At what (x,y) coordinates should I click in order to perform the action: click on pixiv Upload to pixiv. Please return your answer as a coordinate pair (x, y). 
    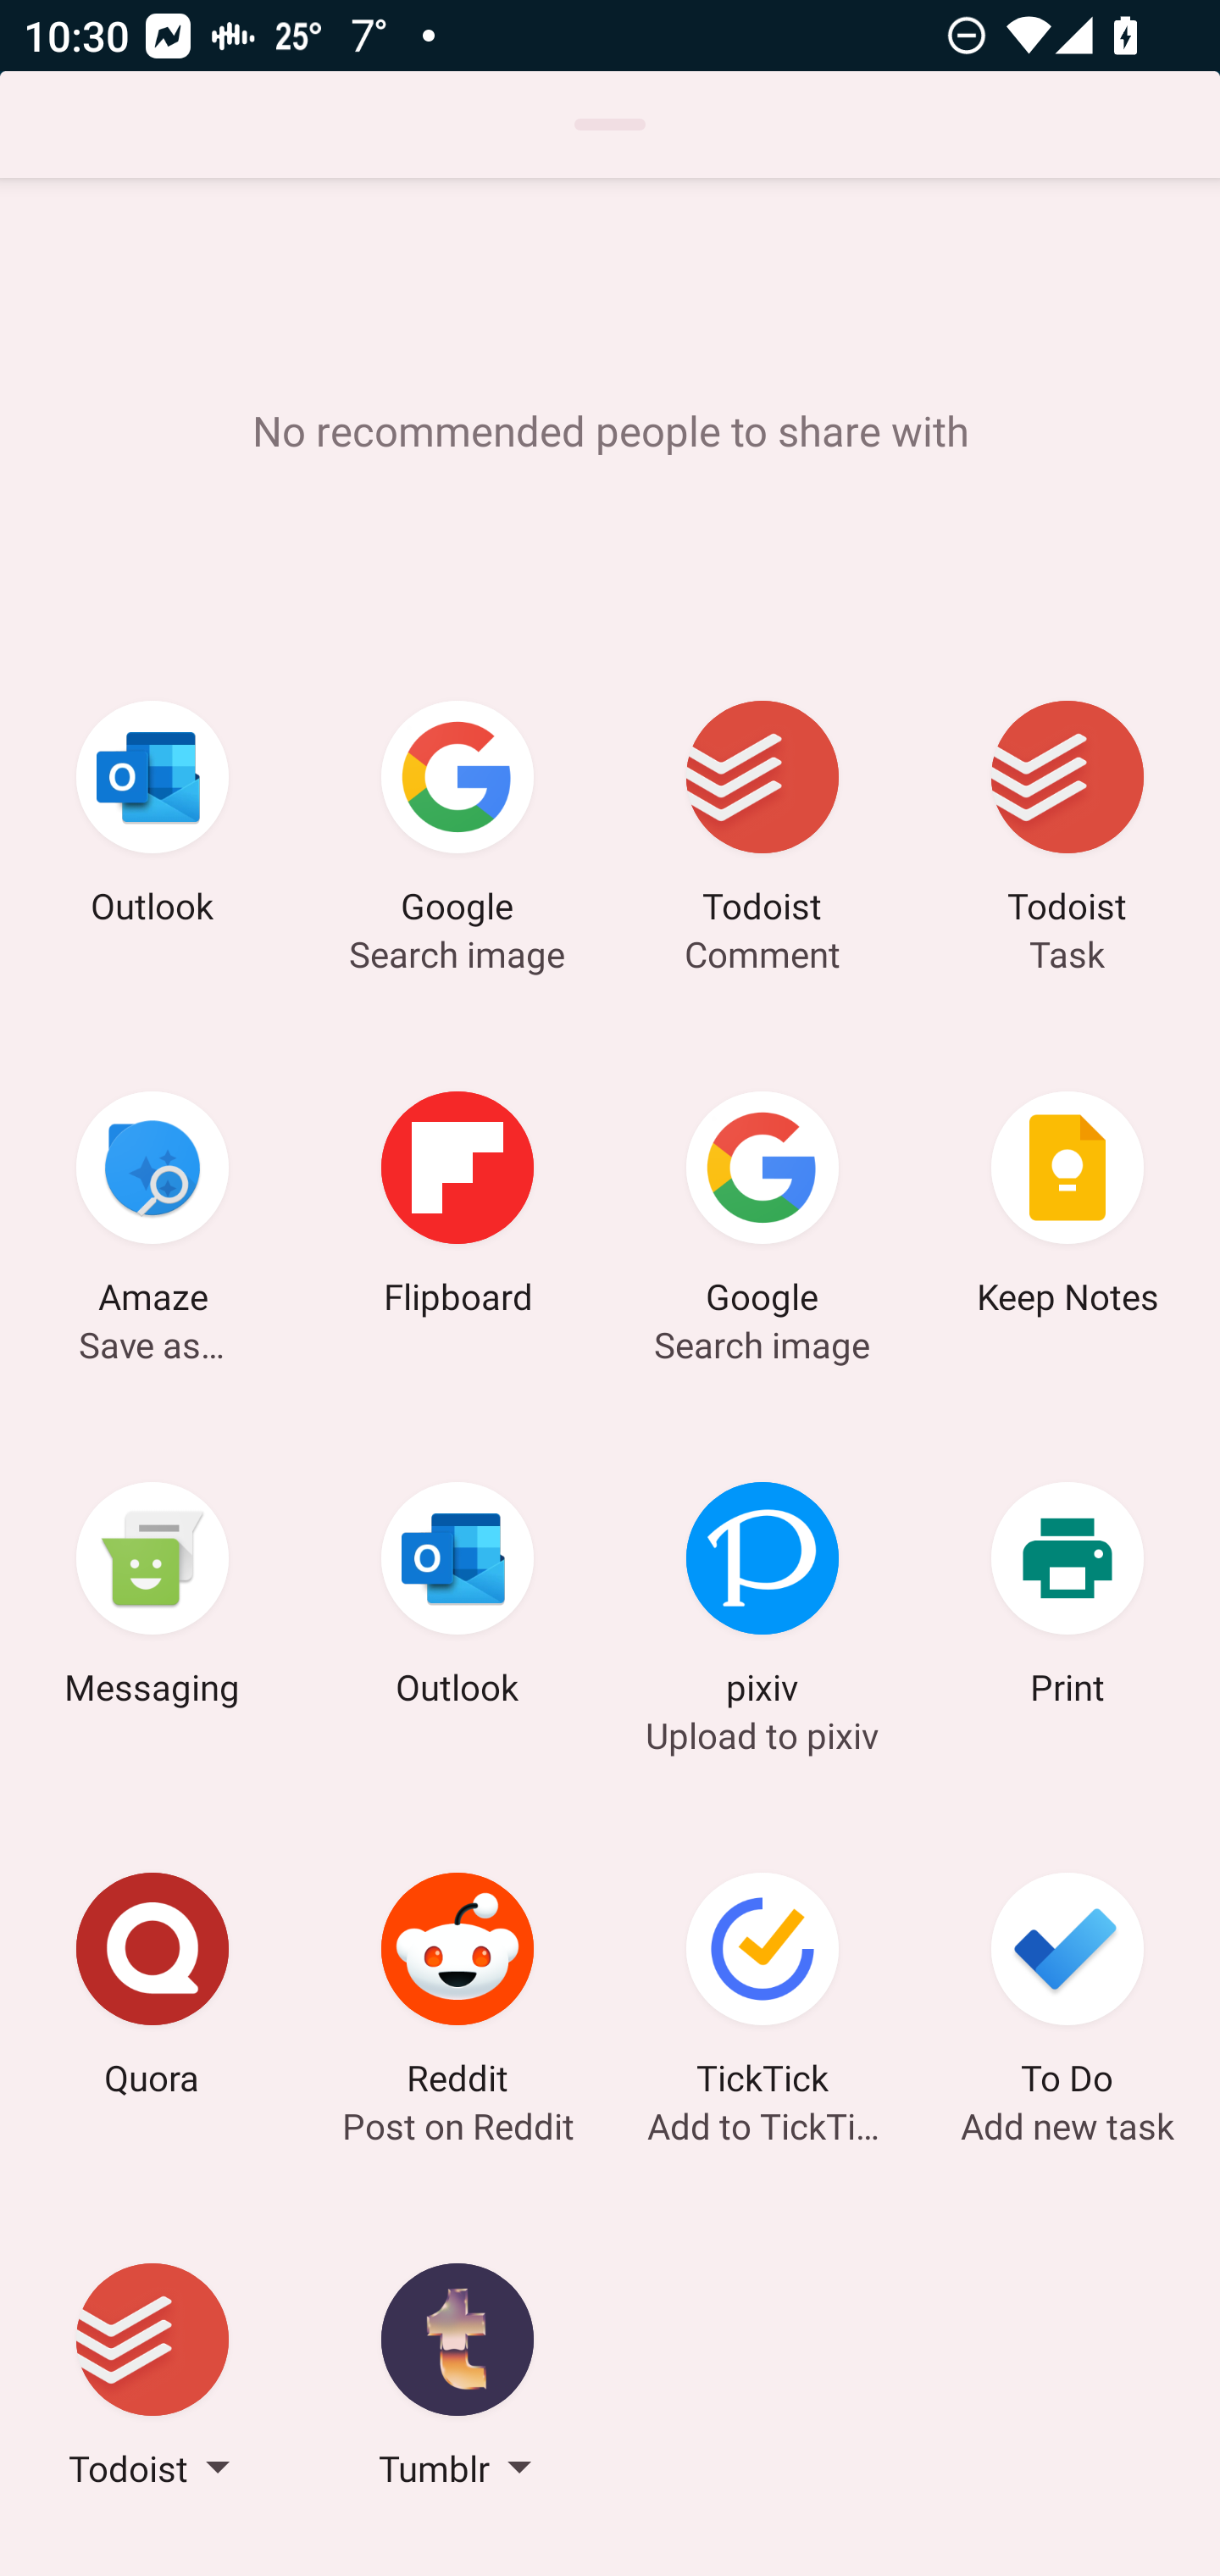
    Looking at the image, I should click on (762, 1599).